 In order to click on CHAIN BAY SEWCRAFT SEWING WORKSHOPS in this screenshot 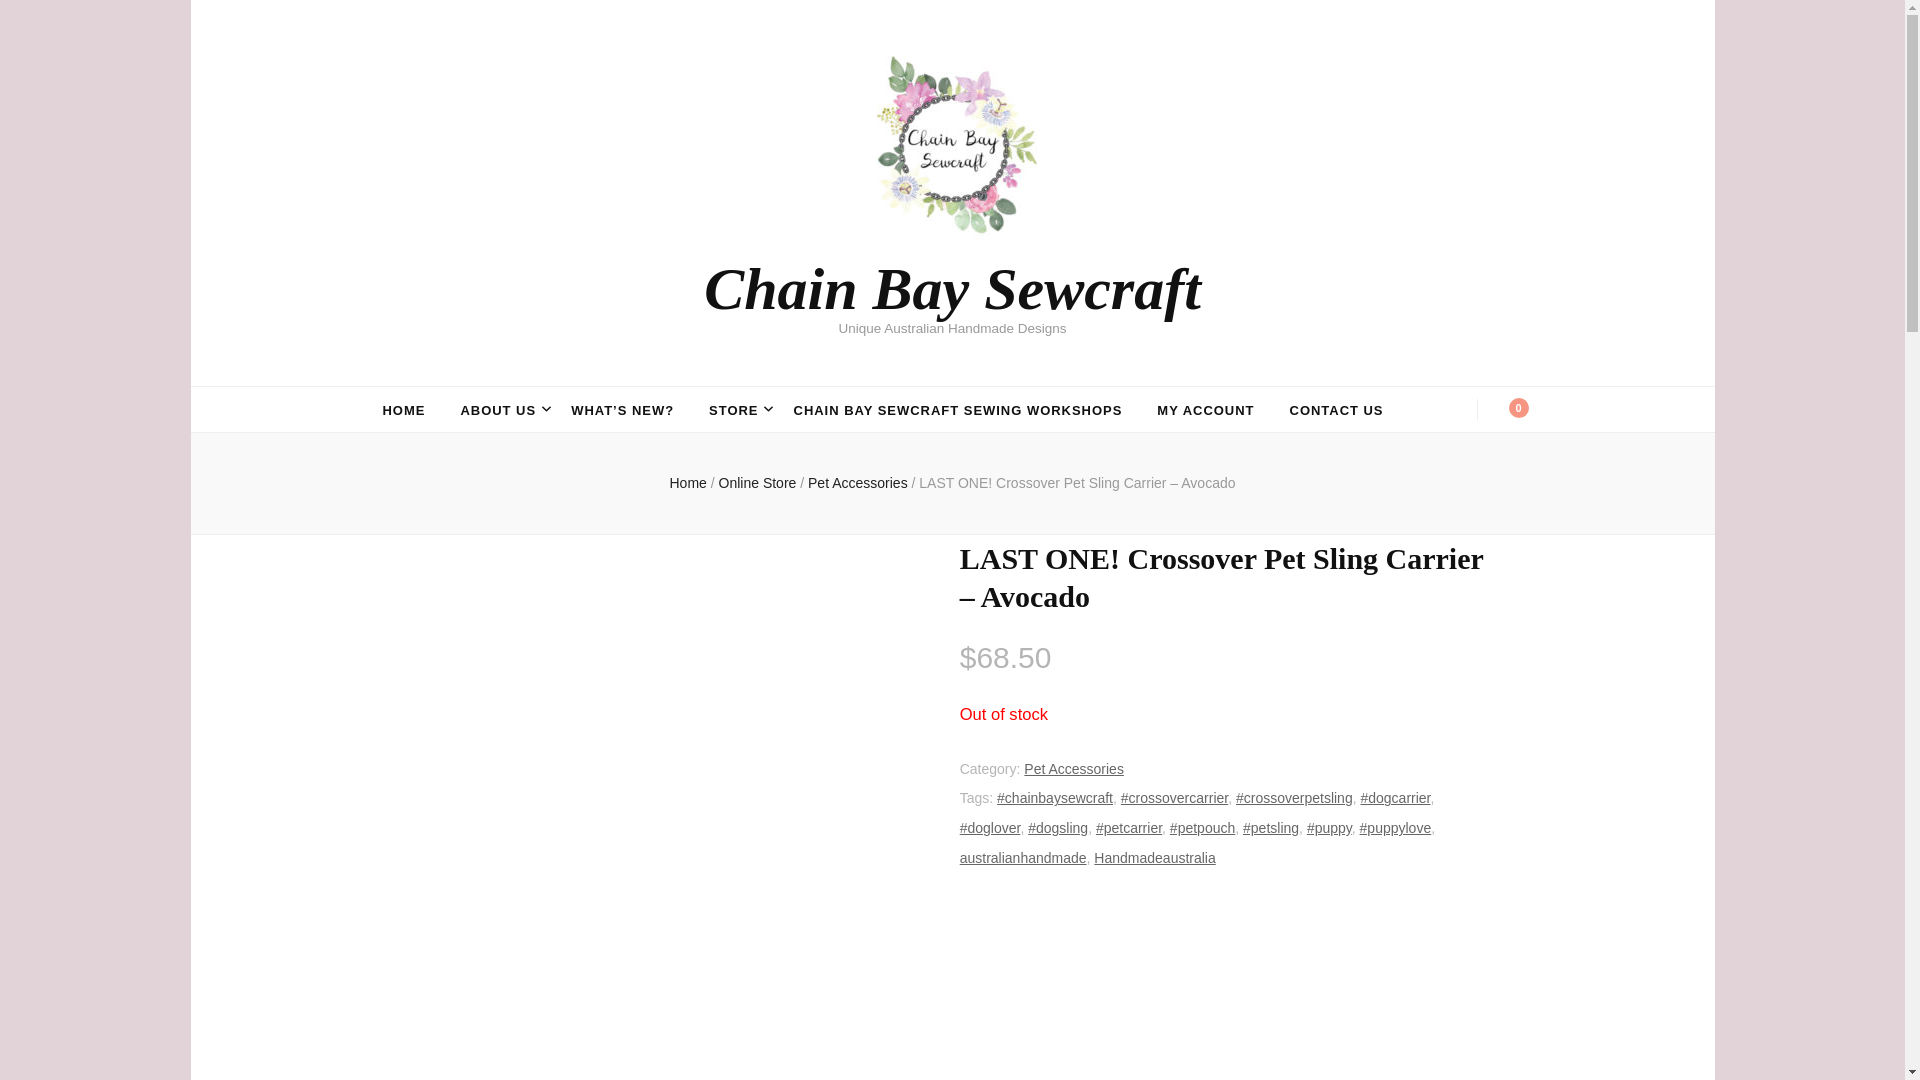, I will do `click(958, 410)`.